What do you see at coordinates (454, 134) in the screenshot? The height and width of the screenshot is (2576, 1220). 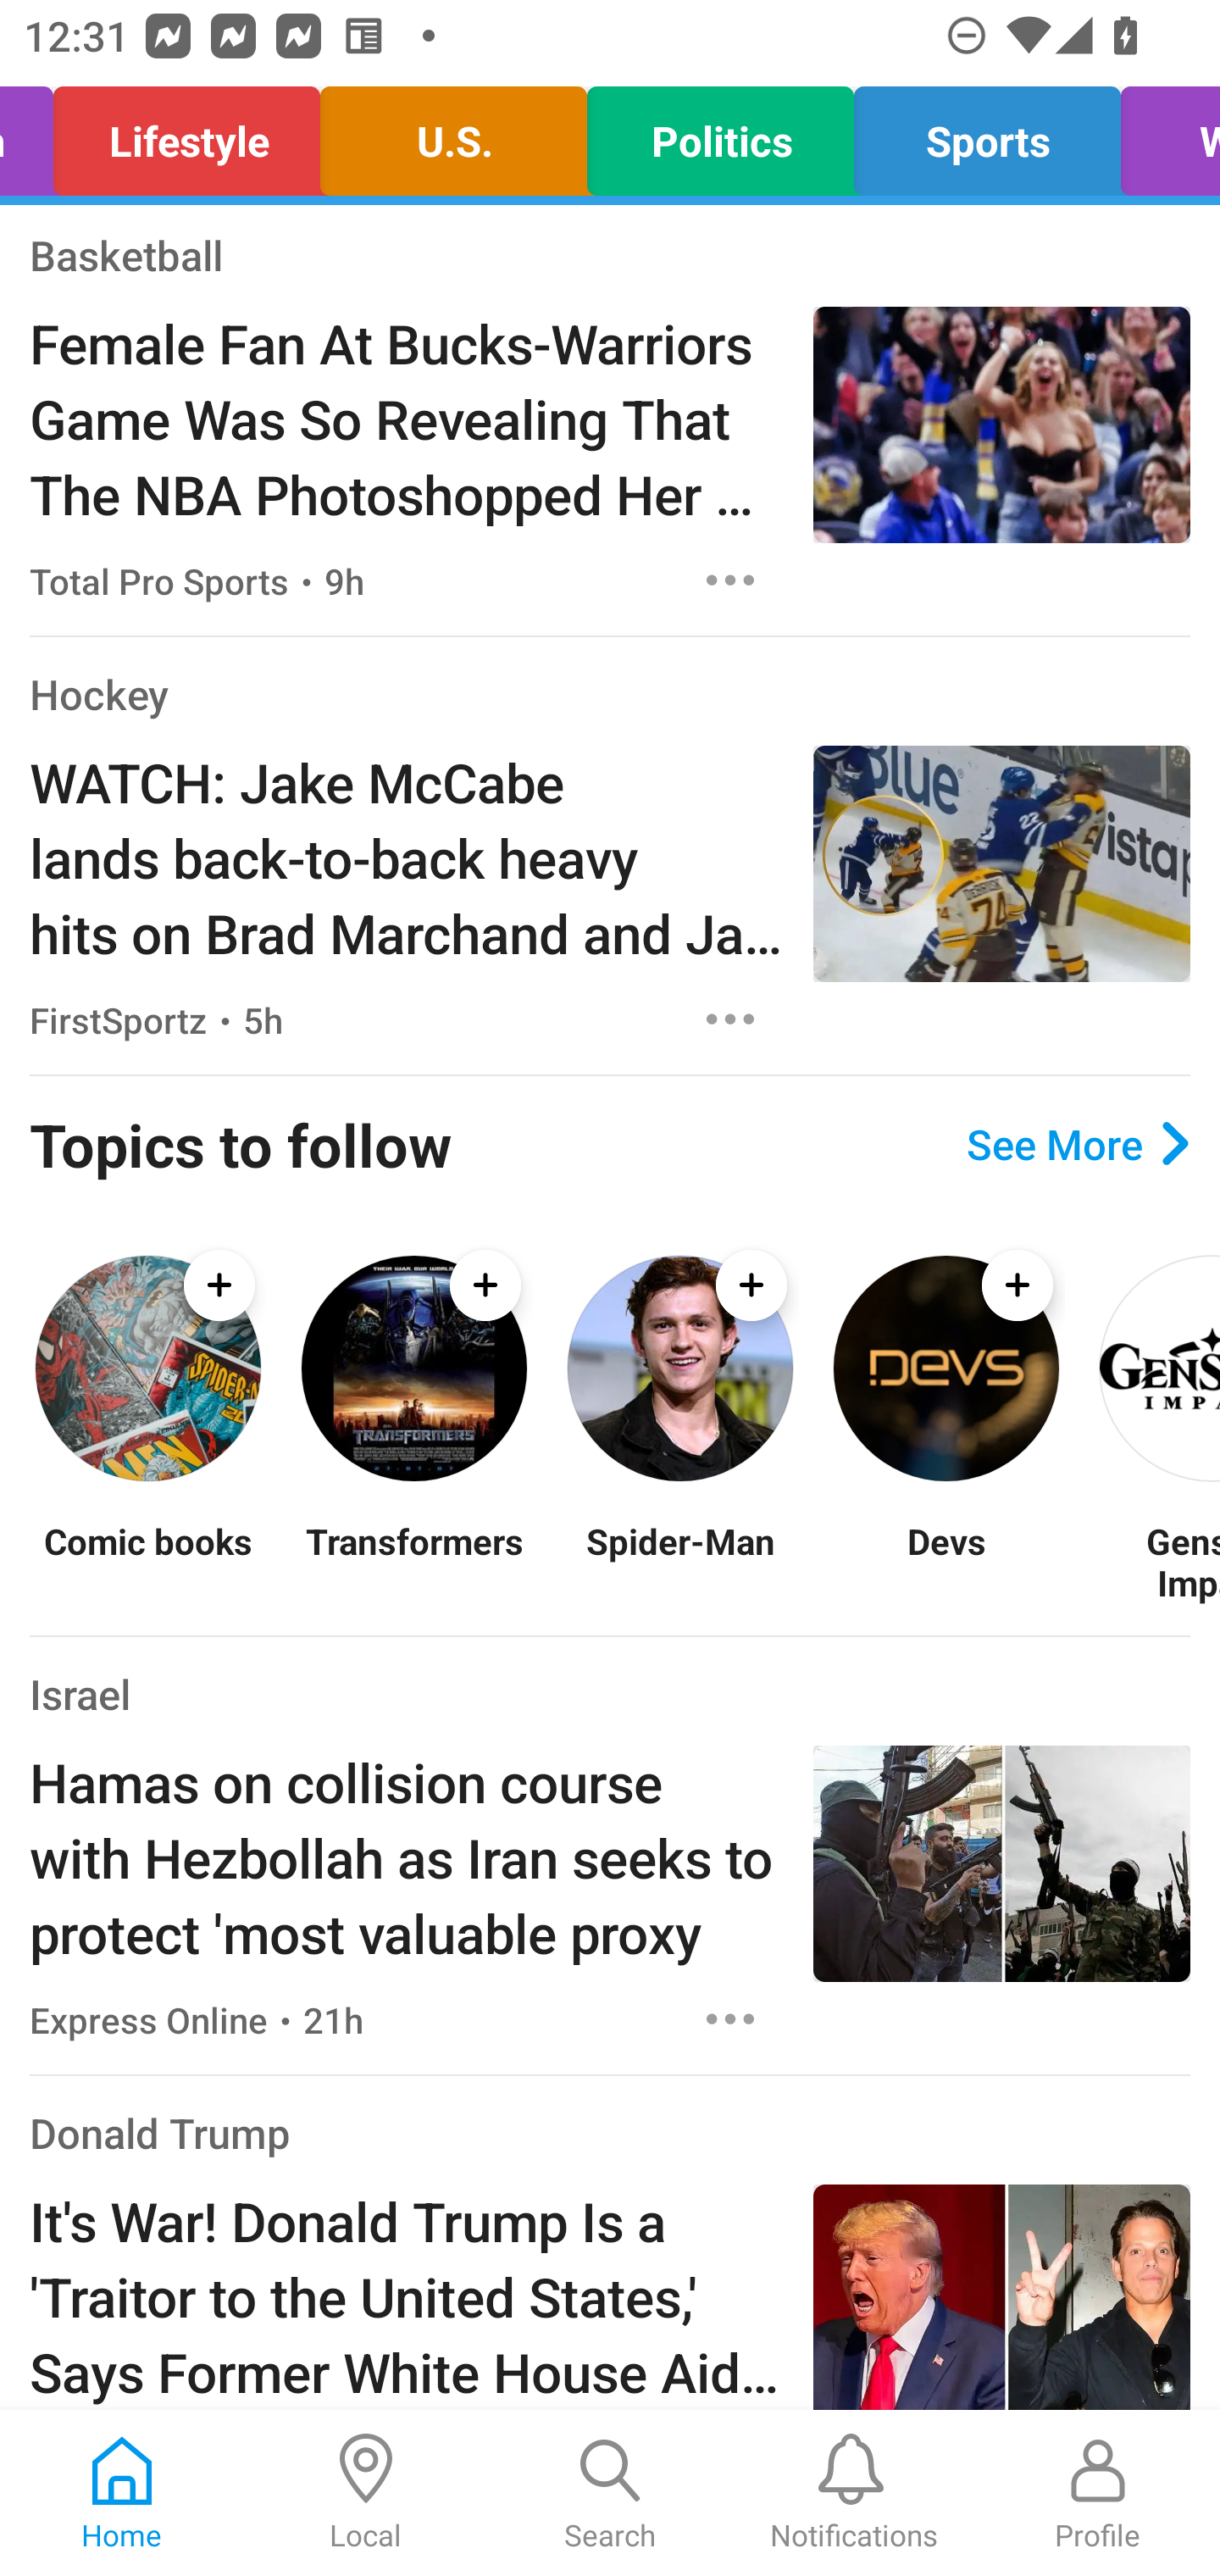 I see `U.S.` at bounding box center [454, 134].